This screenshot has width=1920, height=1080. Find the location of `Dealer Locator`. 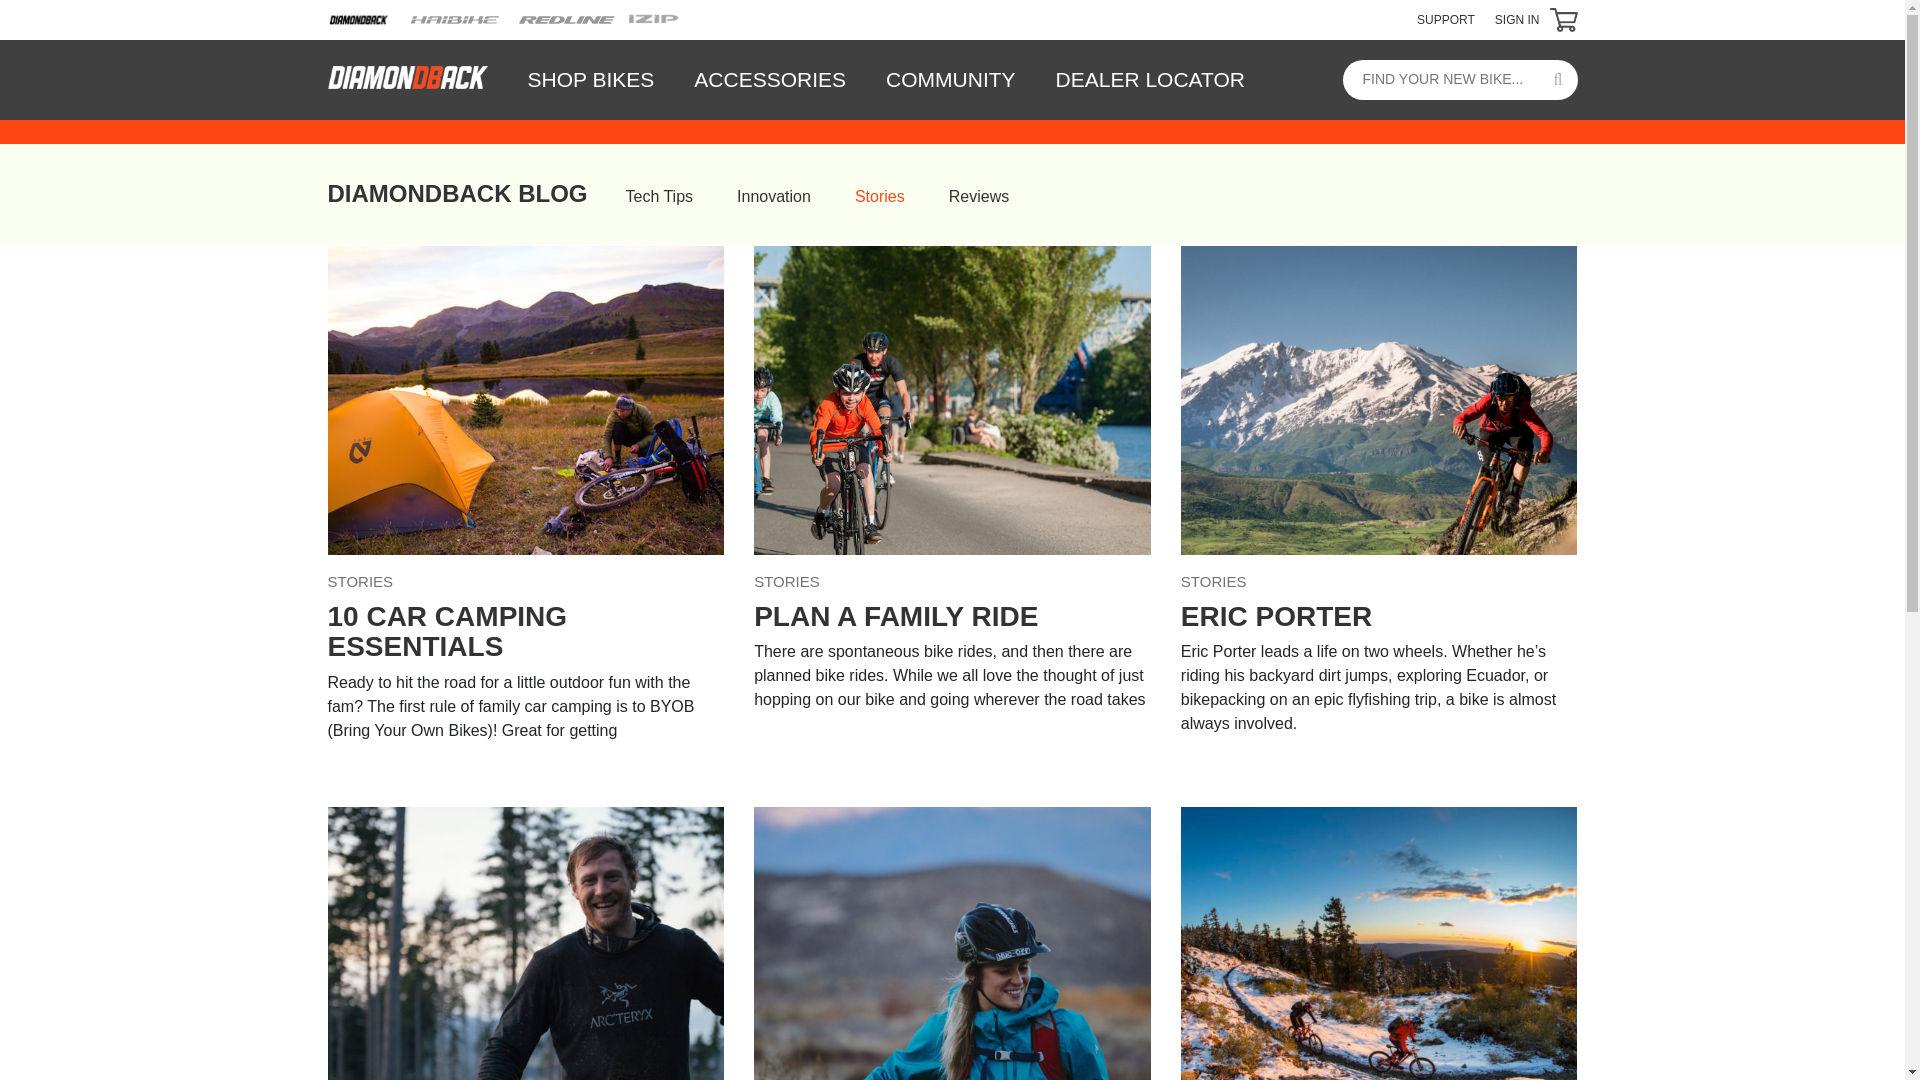

Dealer Locator is located at coordinates (1140, 80).